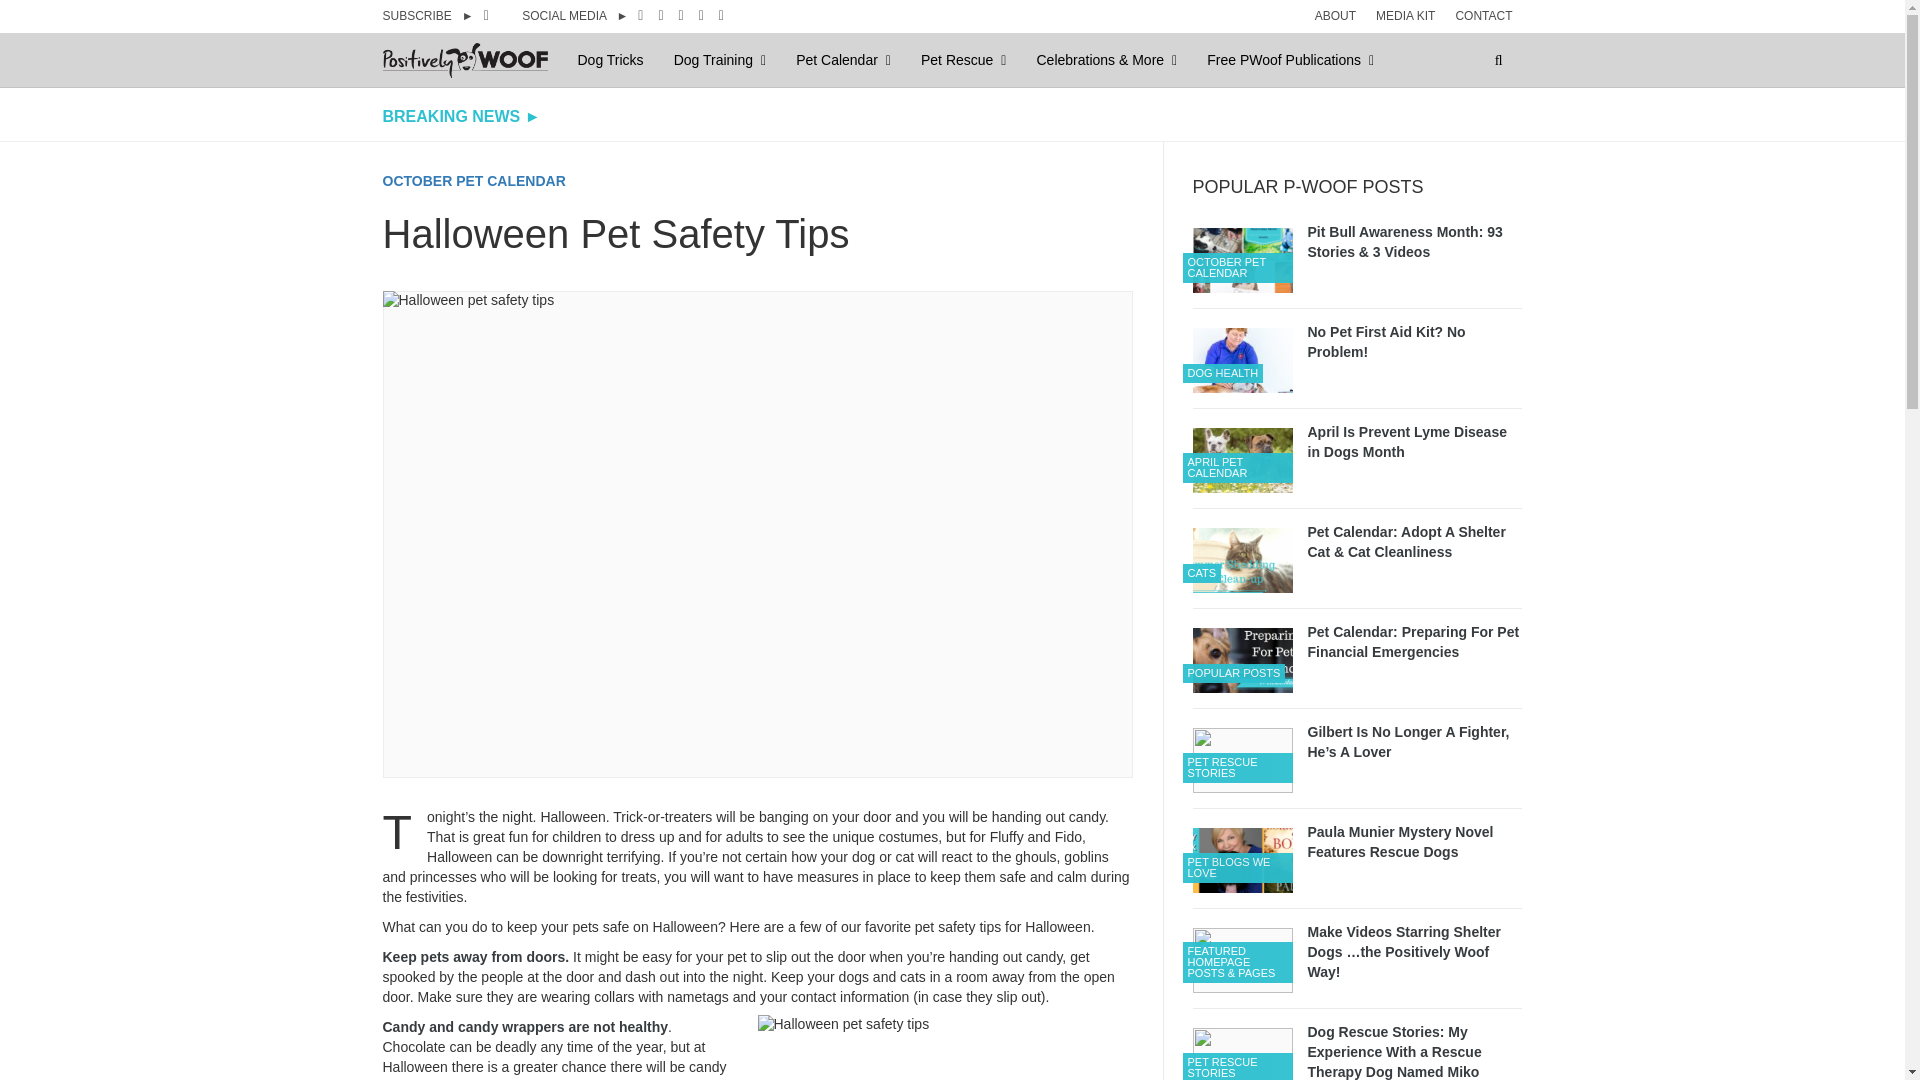  Describe the element at coordinates (1484, 15) in the screenshot. I see `CONTACT` at that location.